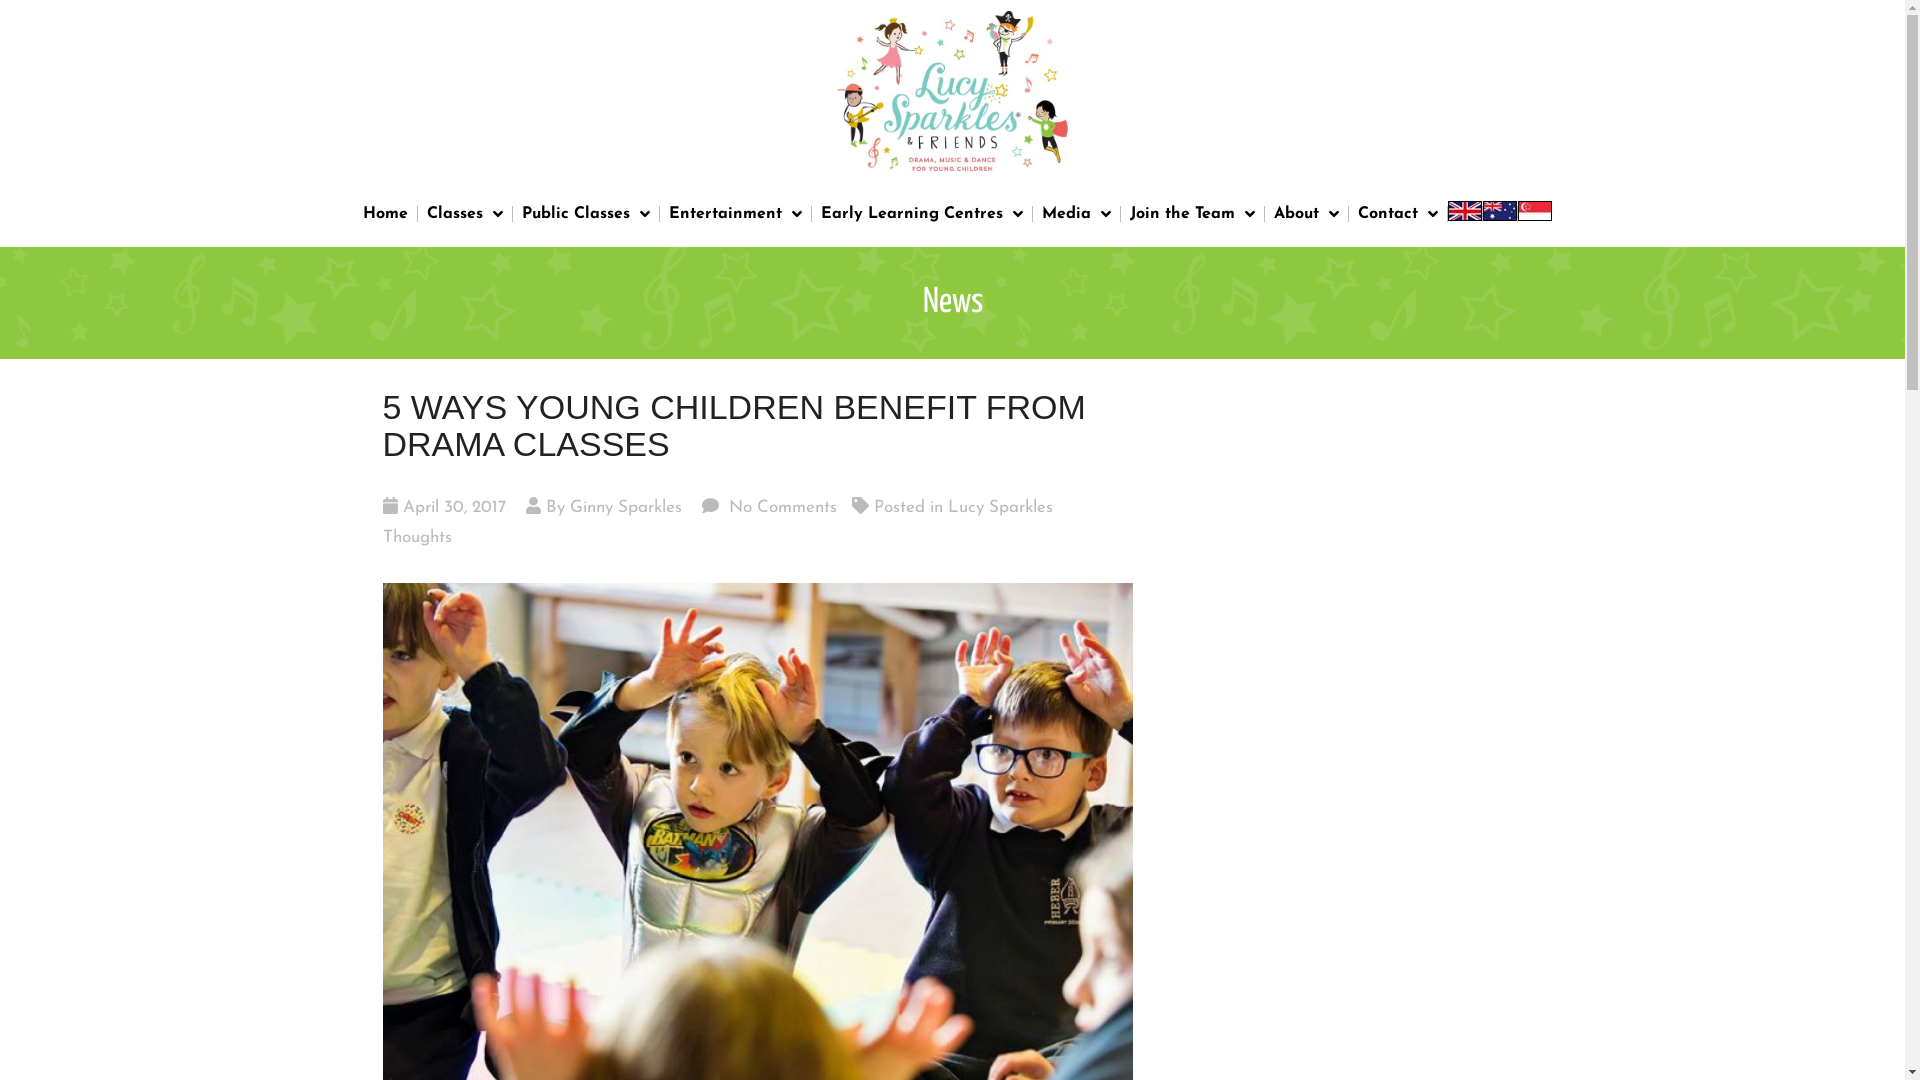  I want to click on Singapore, so click(1535, 214).